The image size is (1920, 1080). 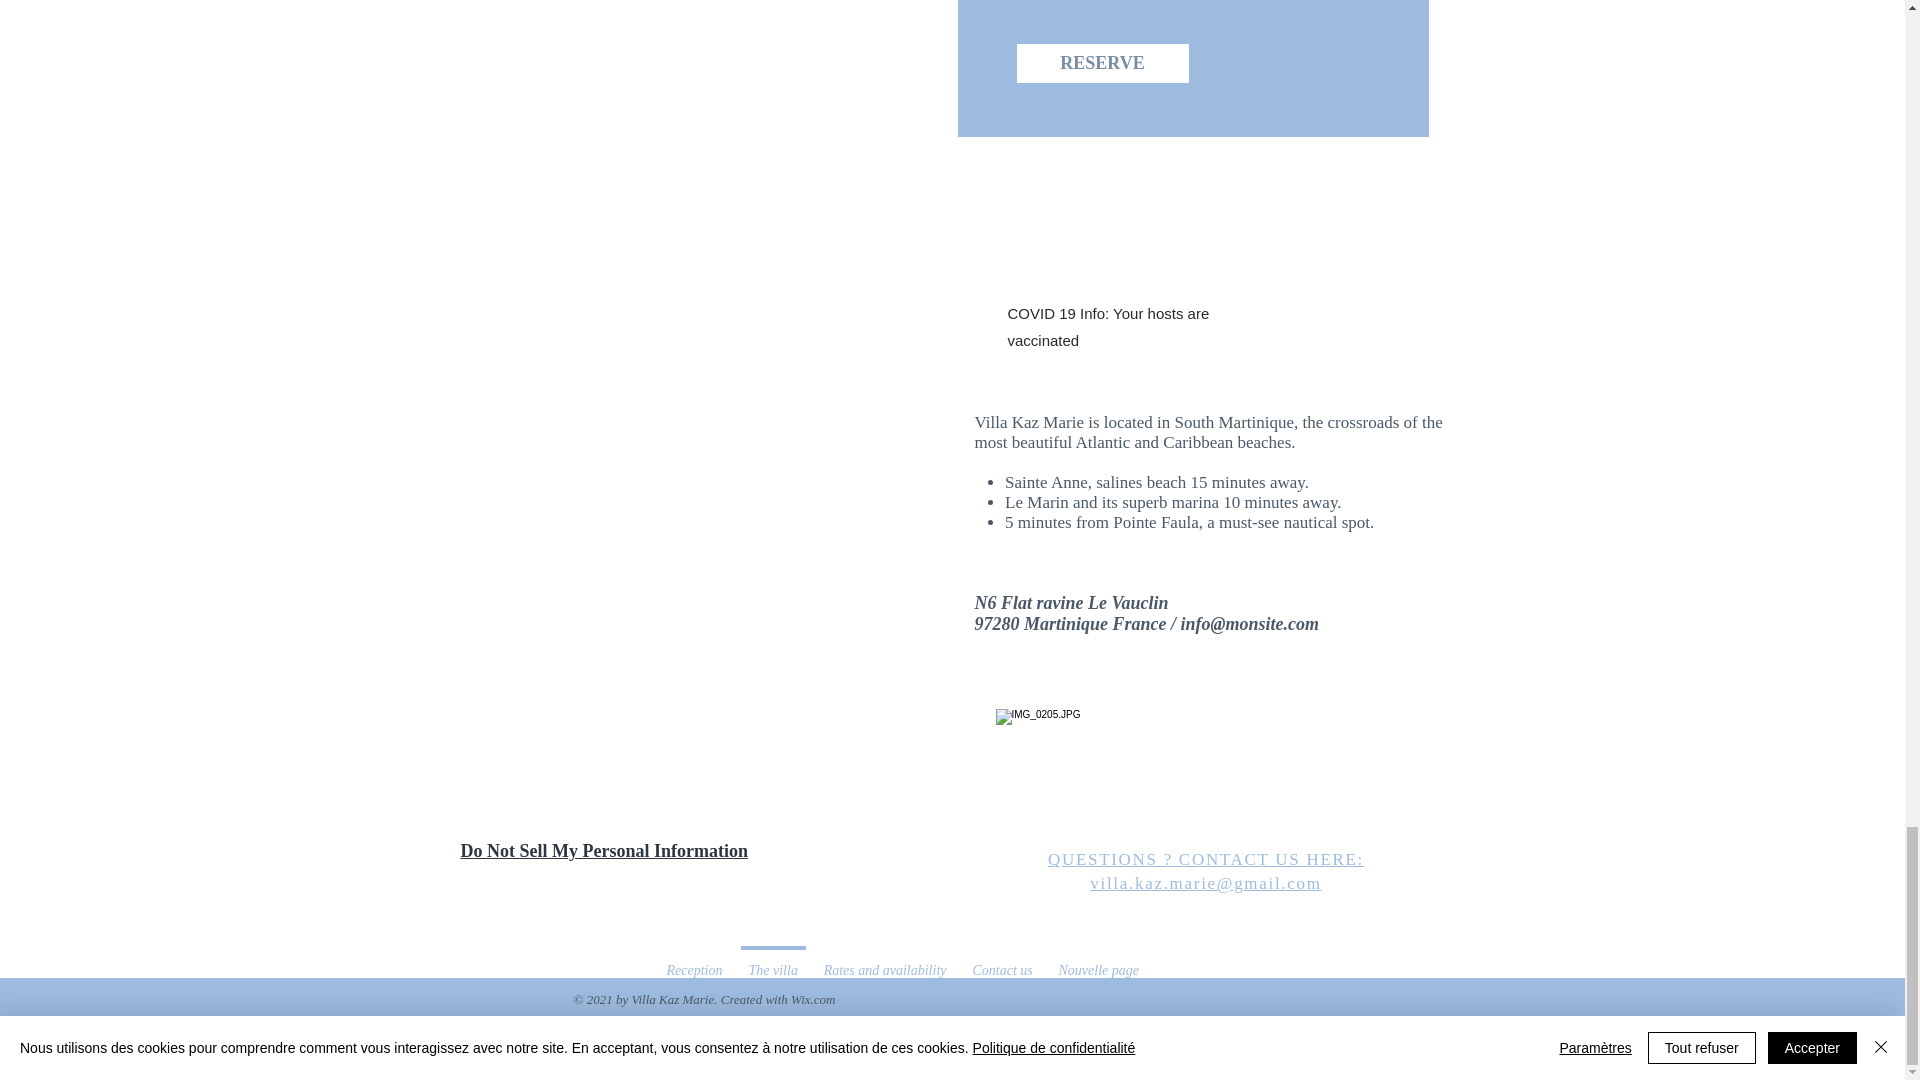 I want to click on The villa, so click(x=772, y=962).